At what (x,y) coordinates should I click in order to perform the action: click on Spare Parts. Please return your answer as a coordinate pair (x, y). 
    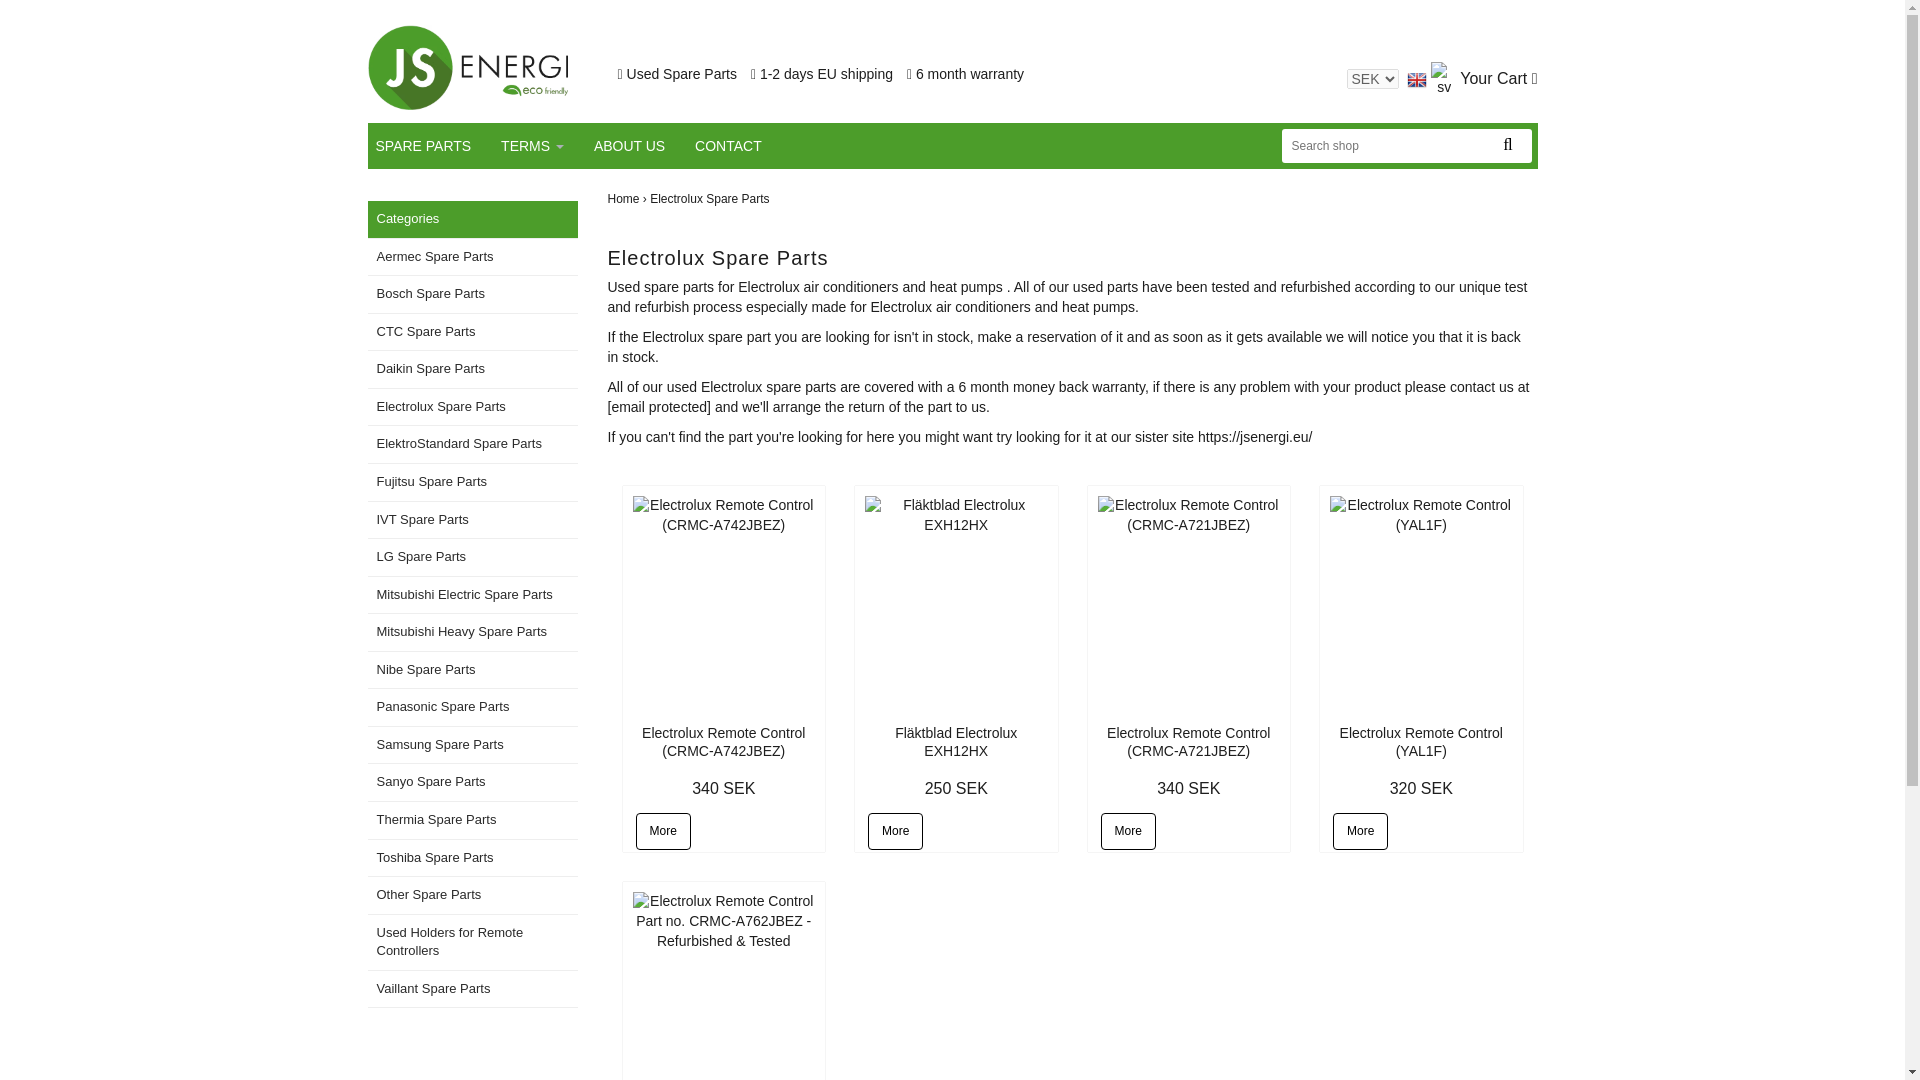
    Looking at the image, I should click on (436, 146).